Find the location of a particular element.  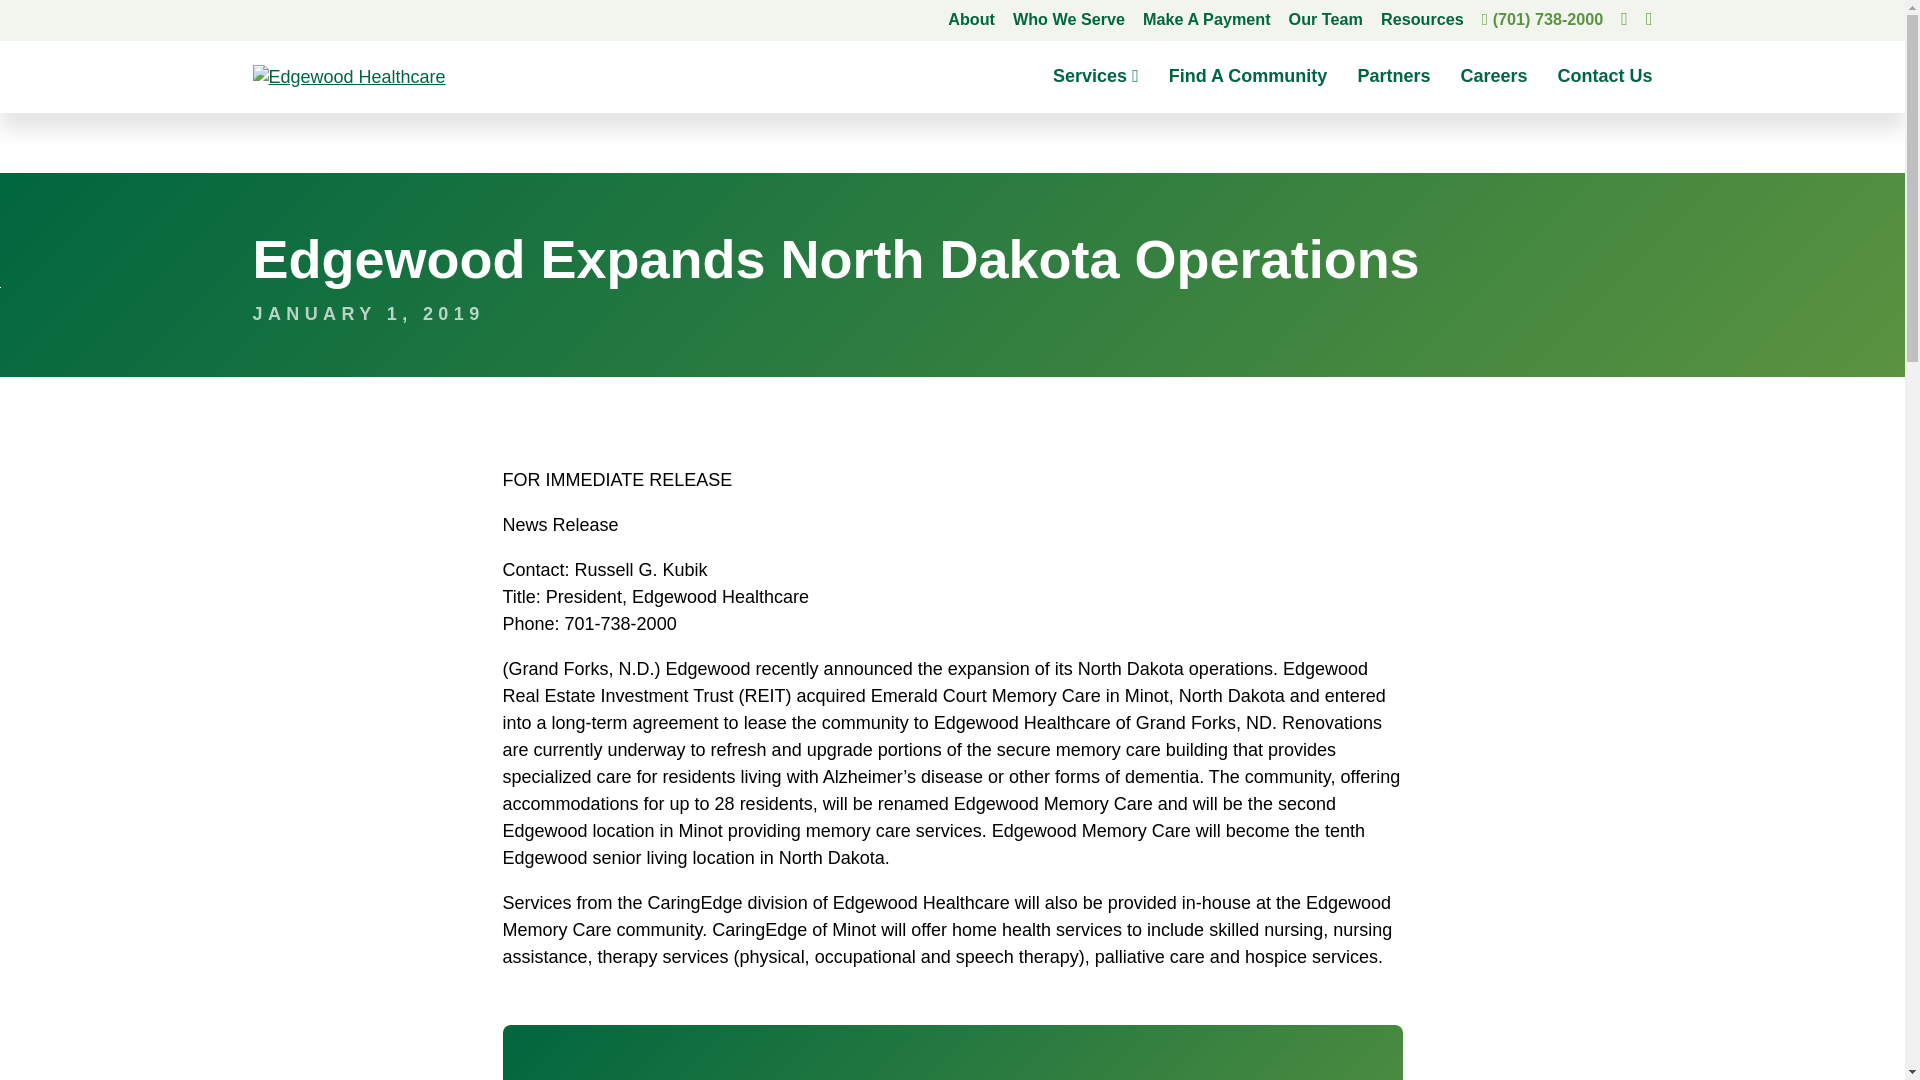

Services is located at coordinates (1095, 76).